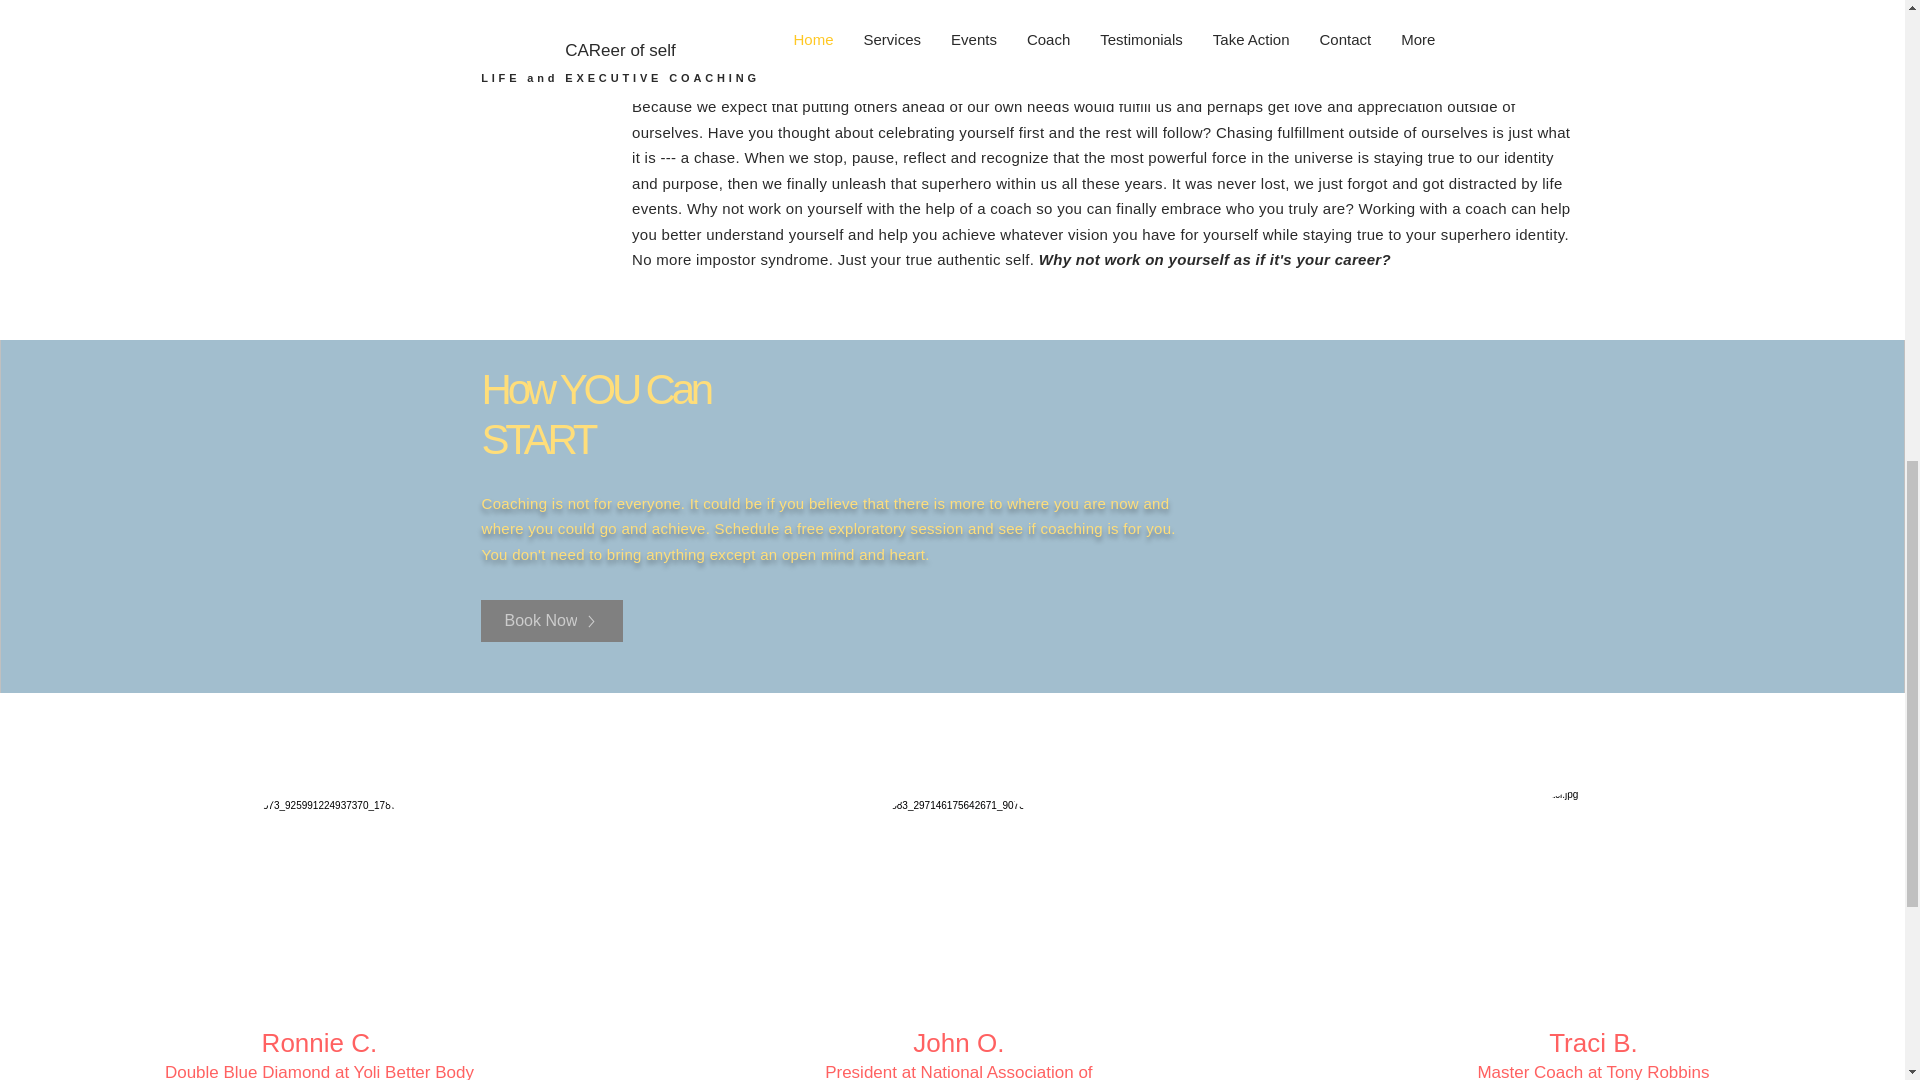 This screenshot has width=1920, height=1080. Describe the element at coordinates (1593, 889) in the screenshot. I see `GettyImages-145680711.jpg` at that location.